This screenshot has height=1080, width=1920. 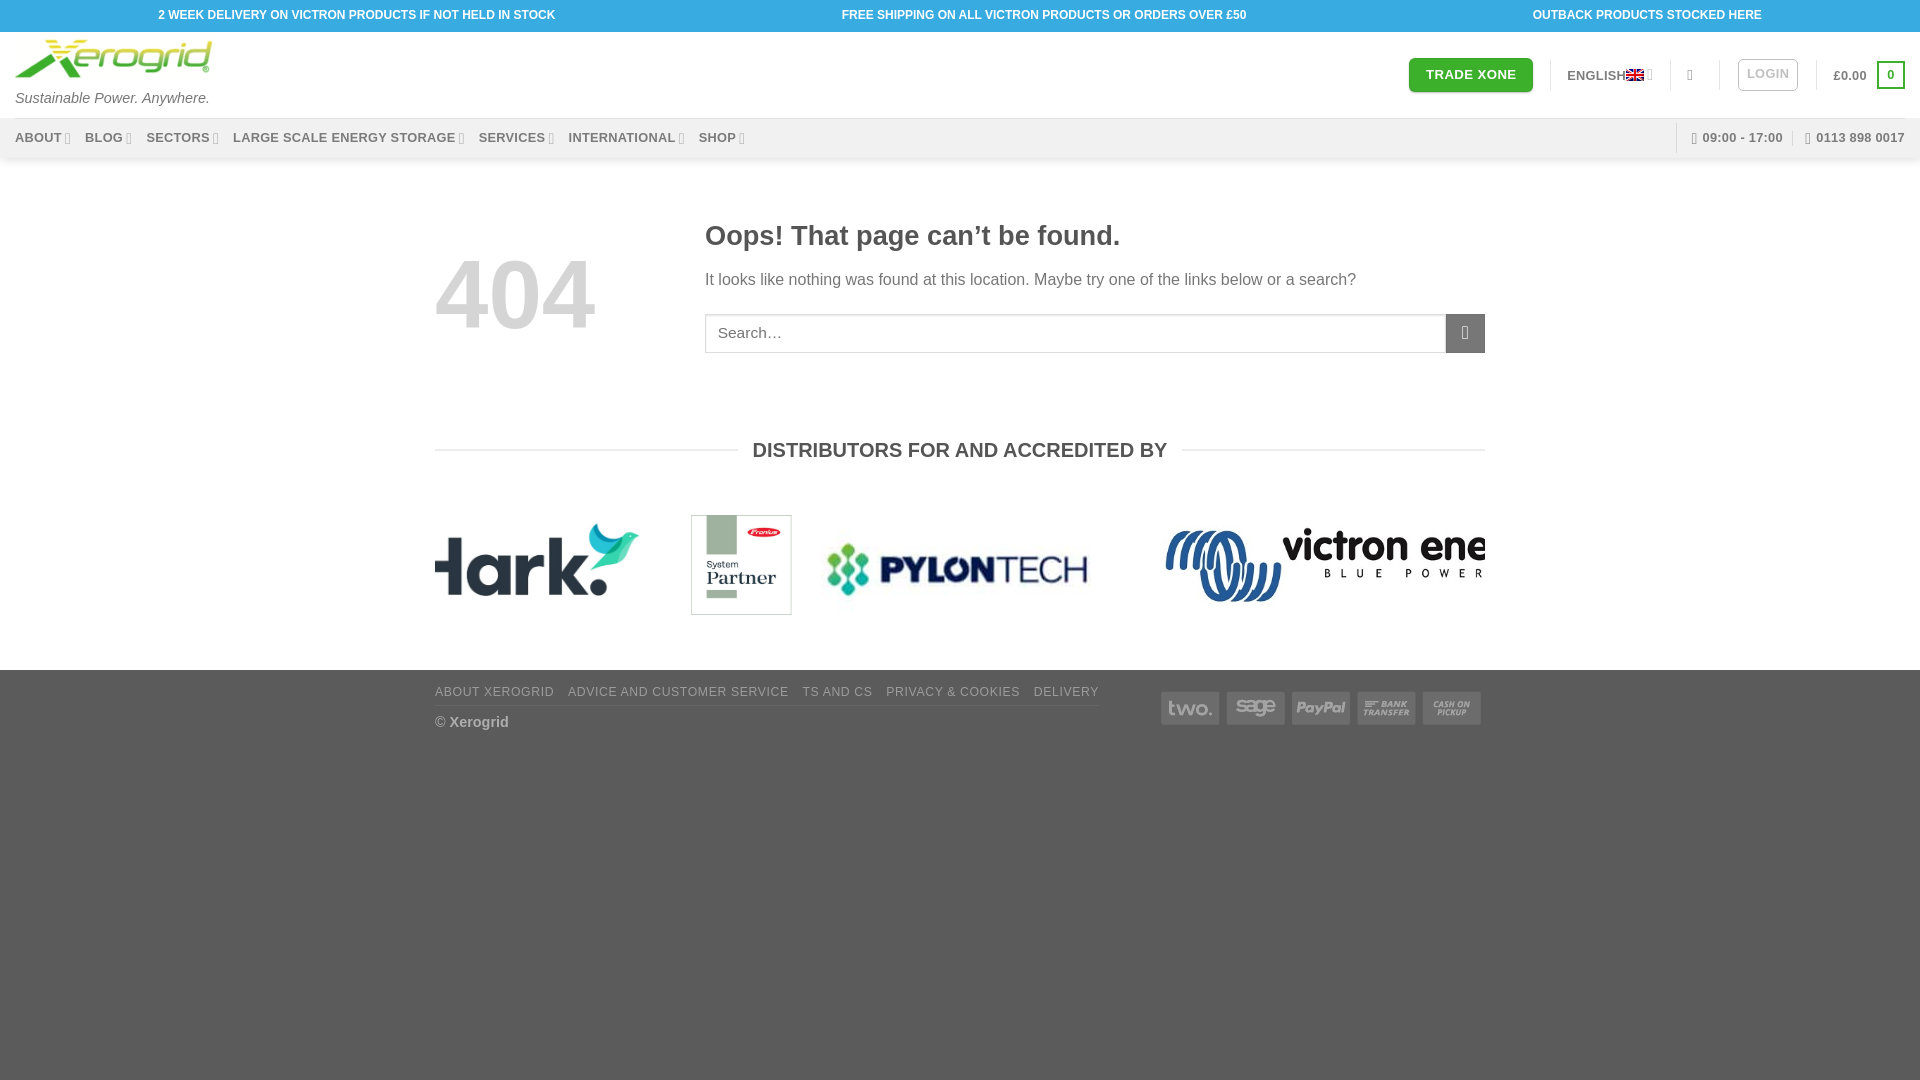 What do you see at coordinates (1854, 137) in the screenshot?
I see `0113 898 0017` at bounding box center [1854, 137].